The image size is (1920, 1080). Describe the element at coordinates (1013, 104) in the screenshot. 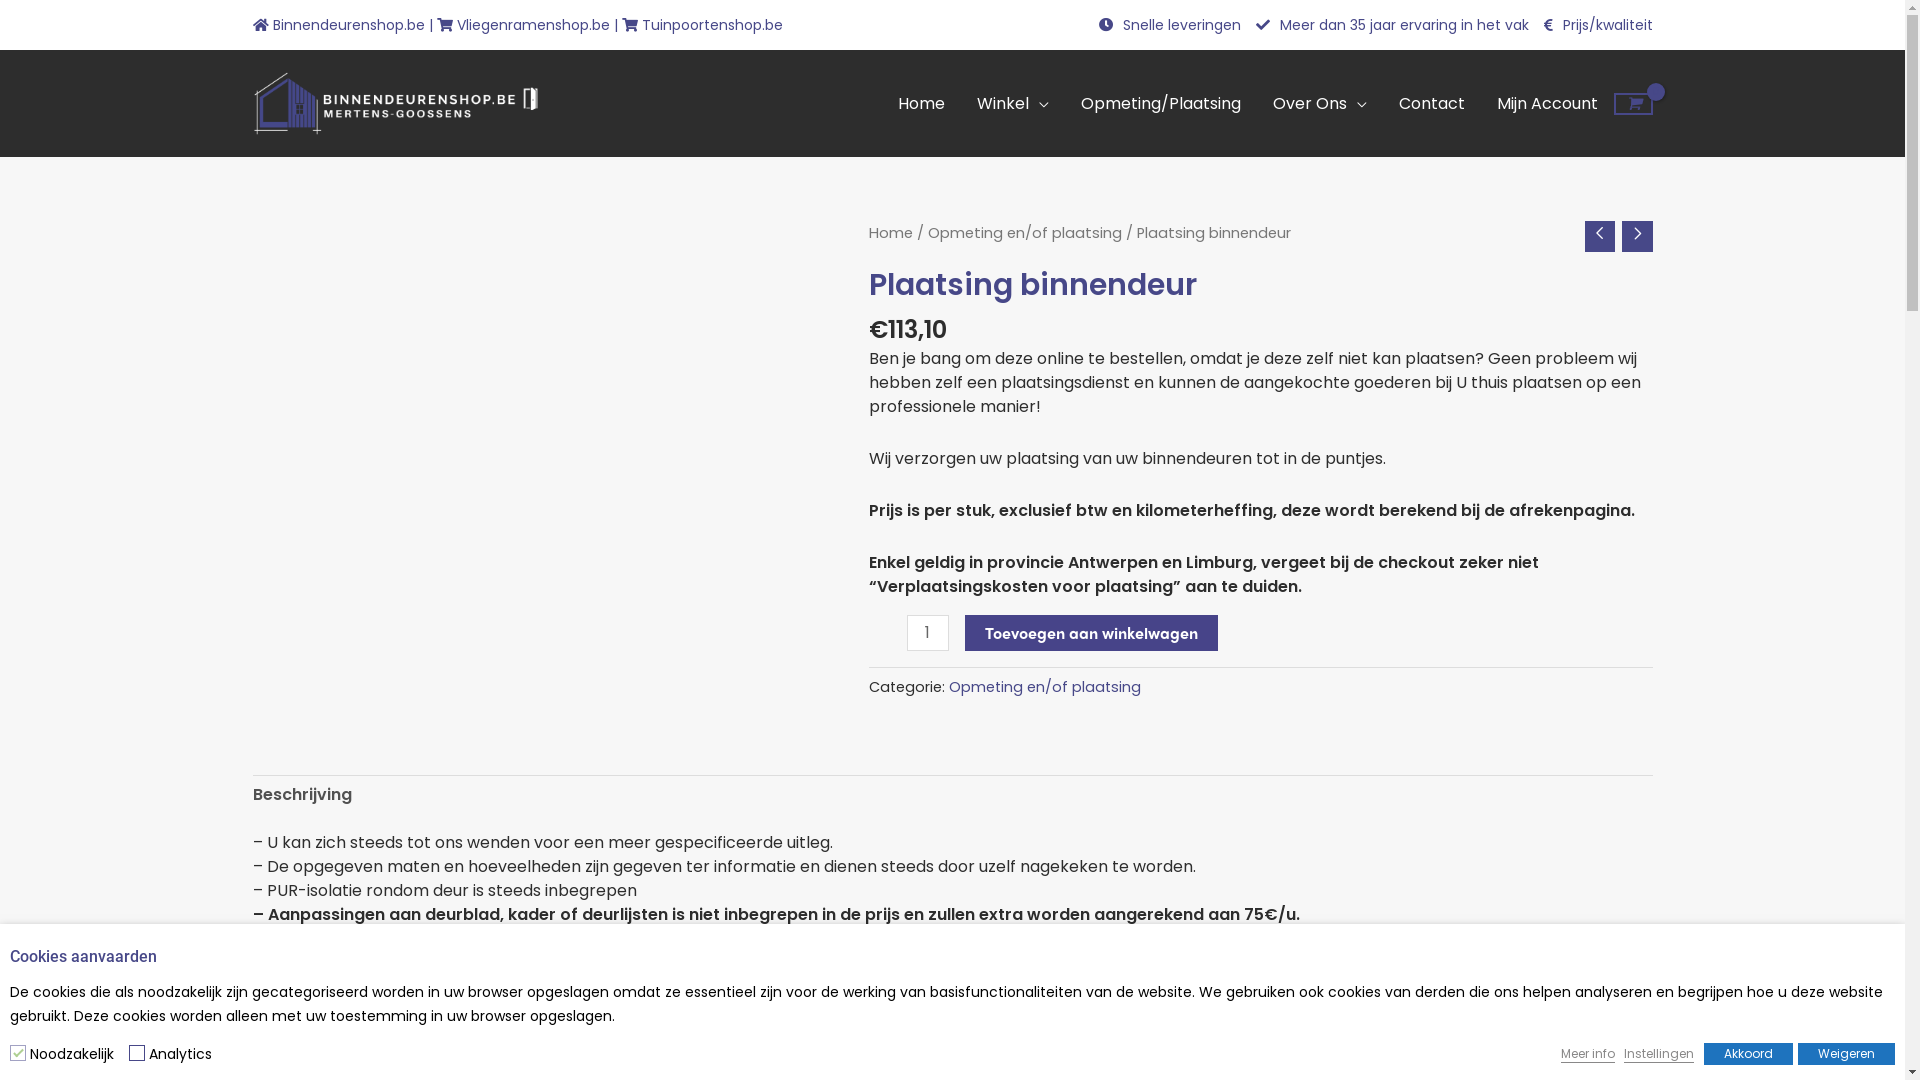

I see `Winkel` at that location.